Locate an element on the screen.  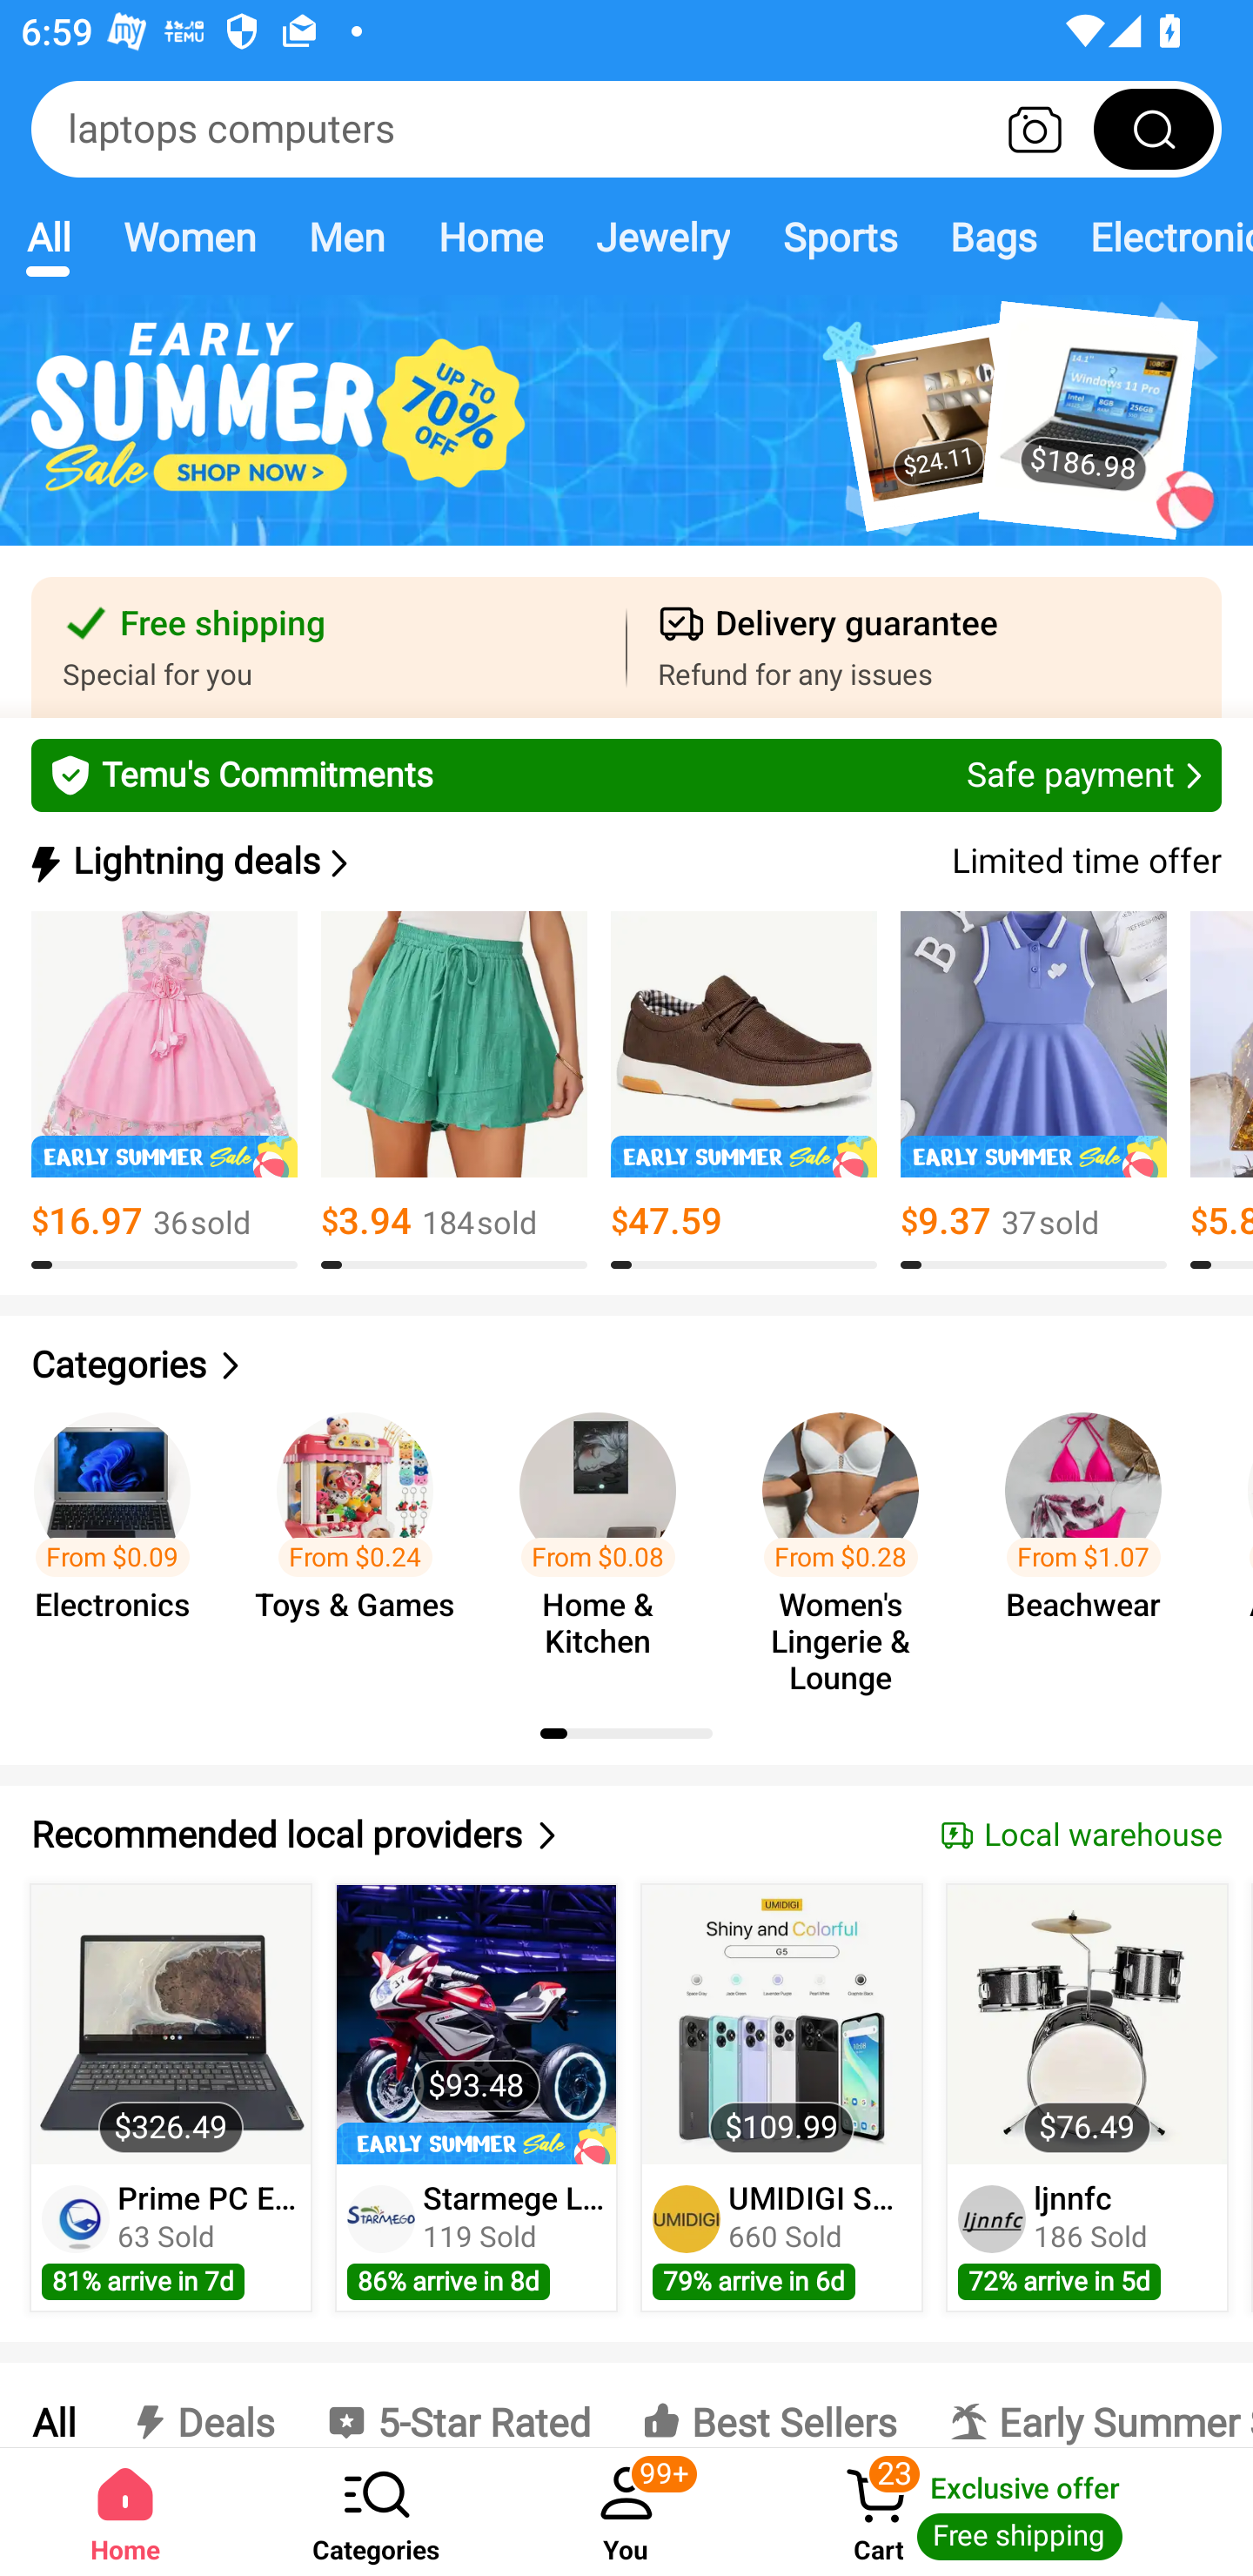
Home is located at coordinates (125, 2512).